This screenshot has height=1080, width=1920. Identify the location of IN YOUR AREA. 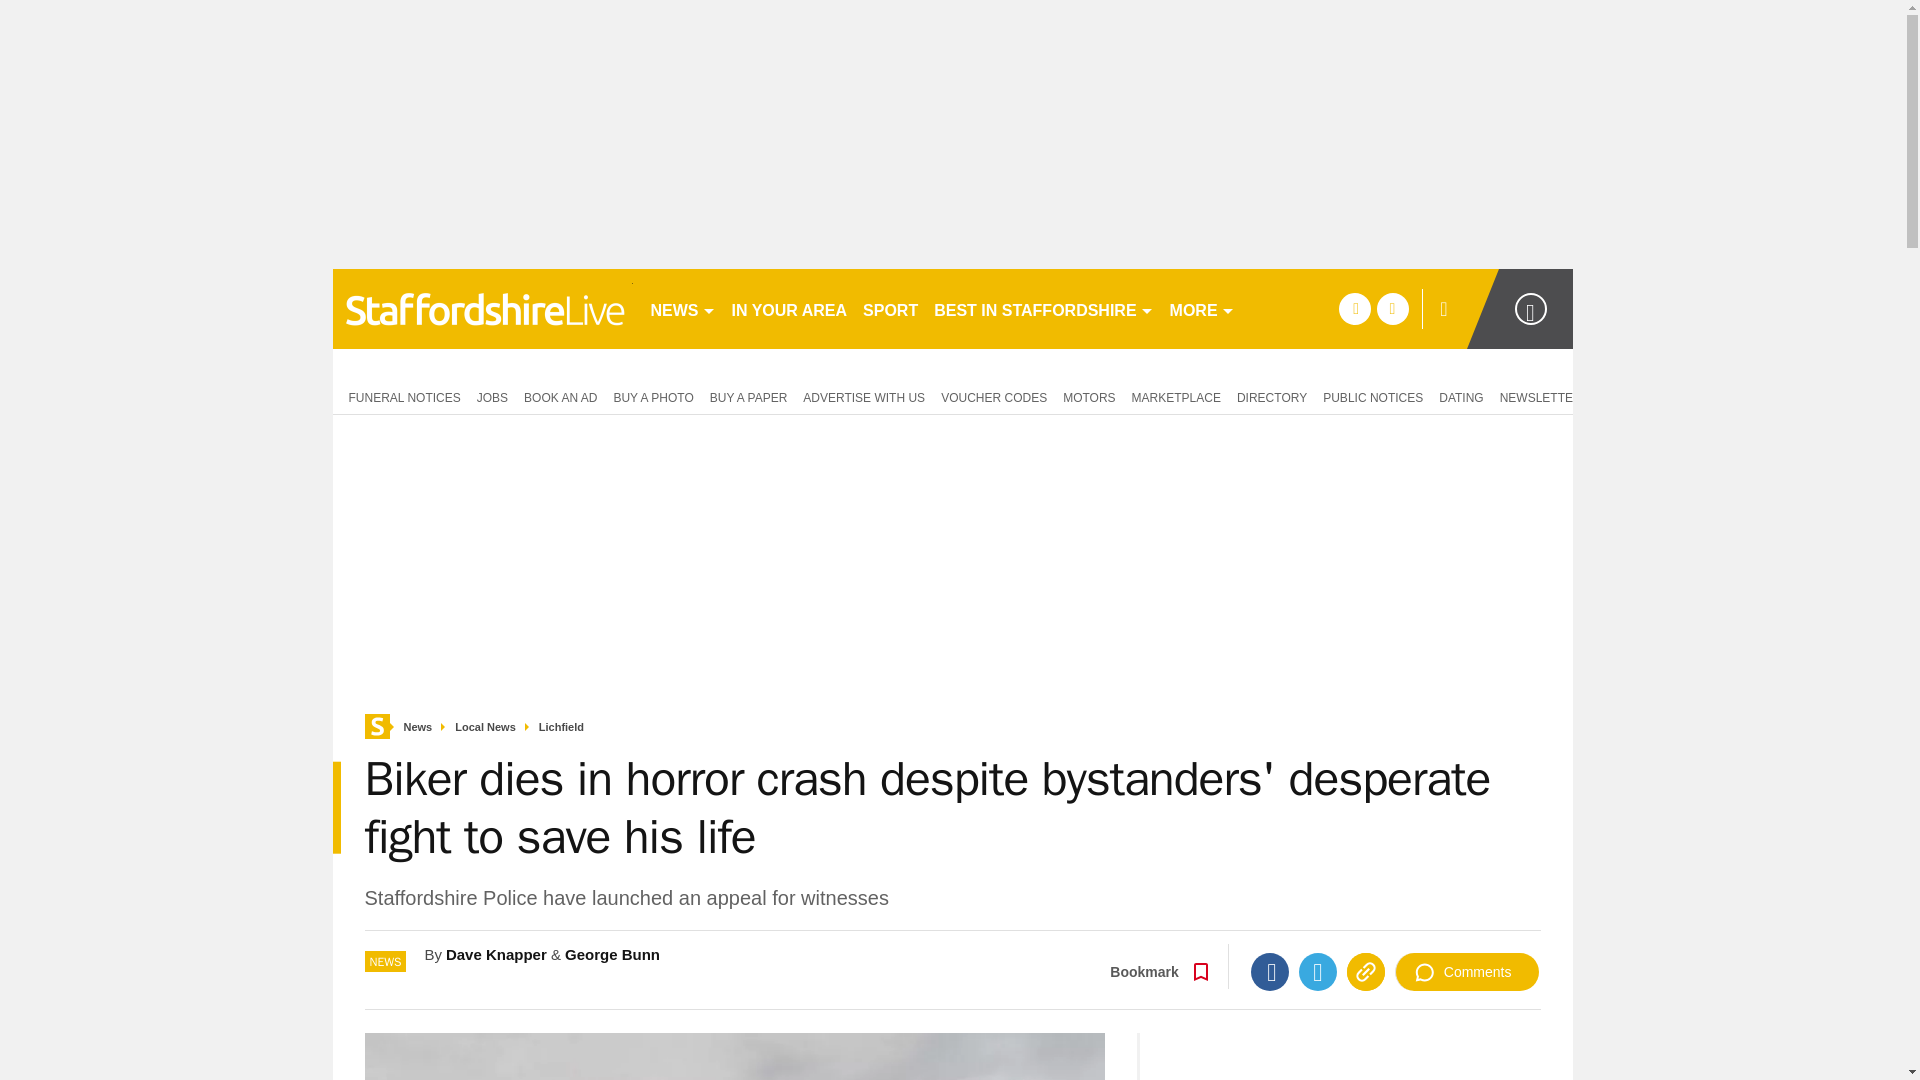
(790, 308).